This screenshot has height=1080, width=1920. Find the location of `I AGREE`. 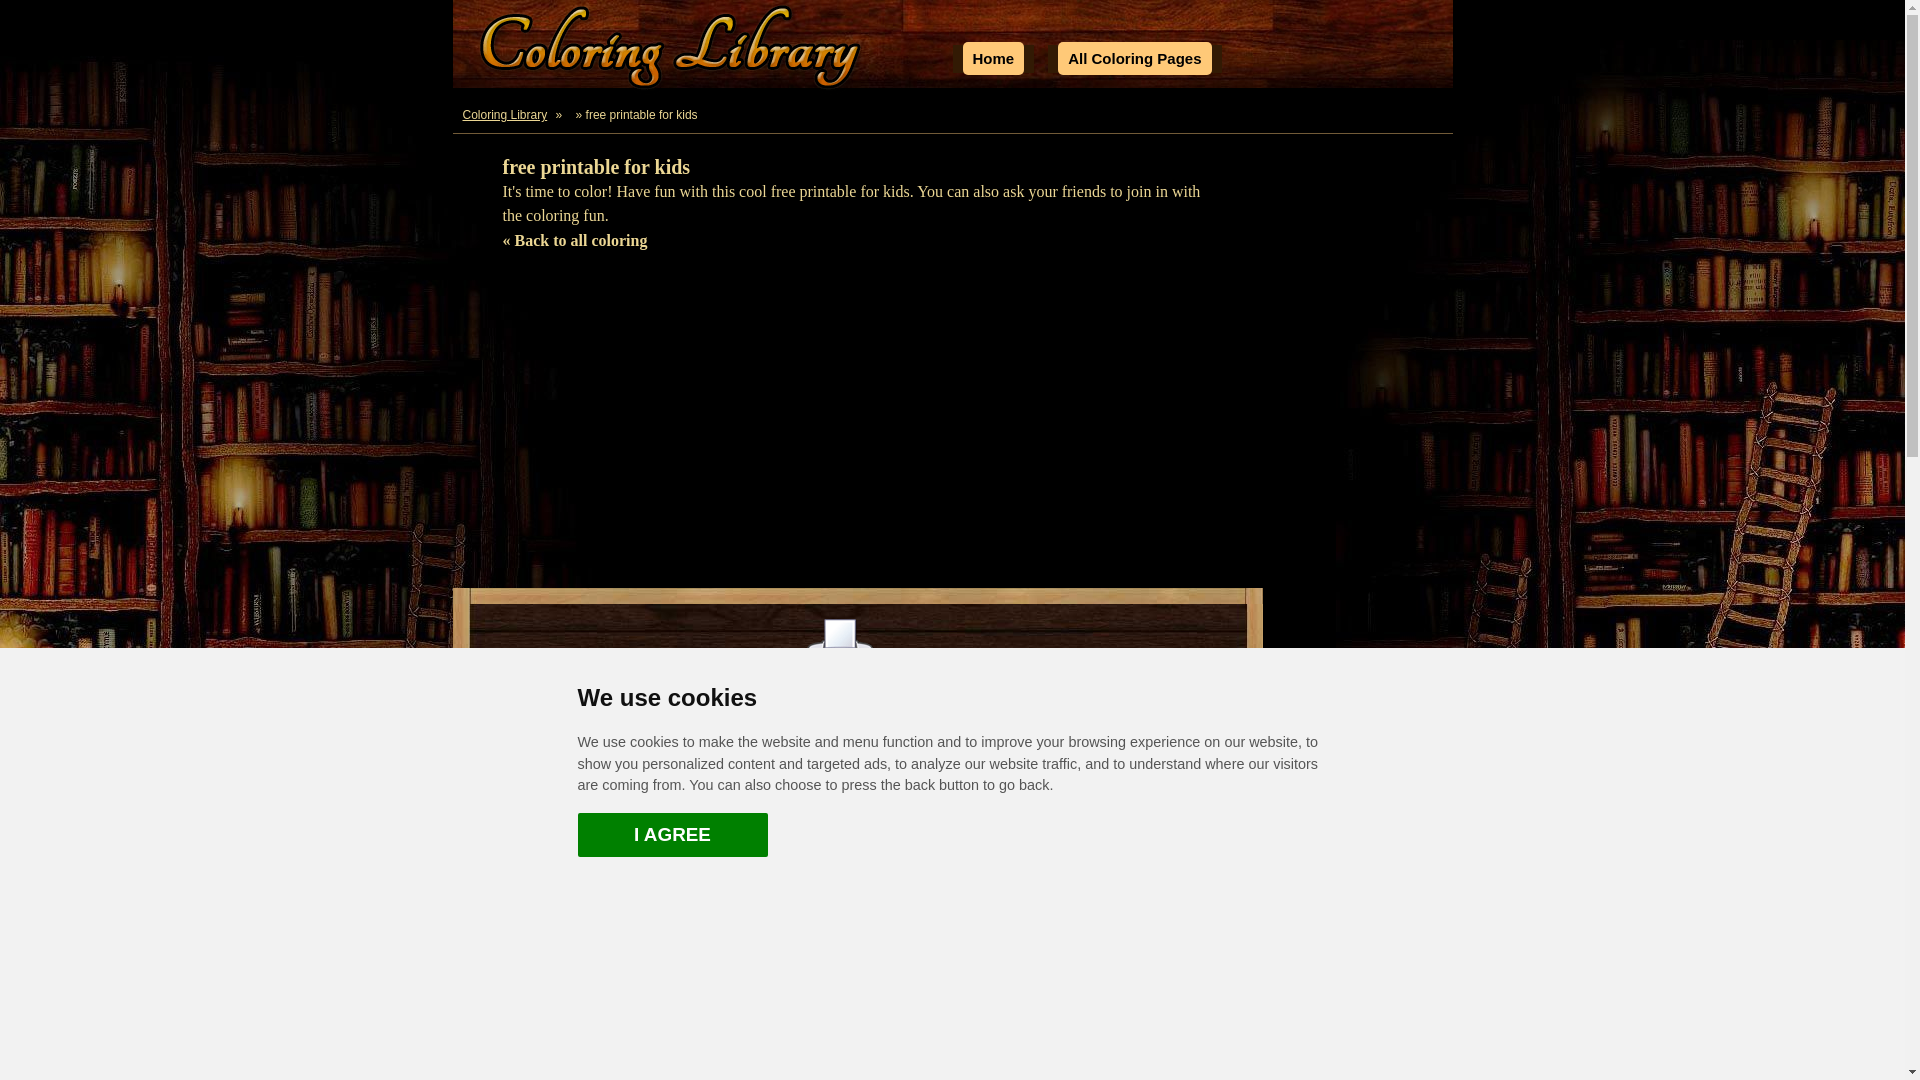

I AGREE is located at coordinates (672, 835).